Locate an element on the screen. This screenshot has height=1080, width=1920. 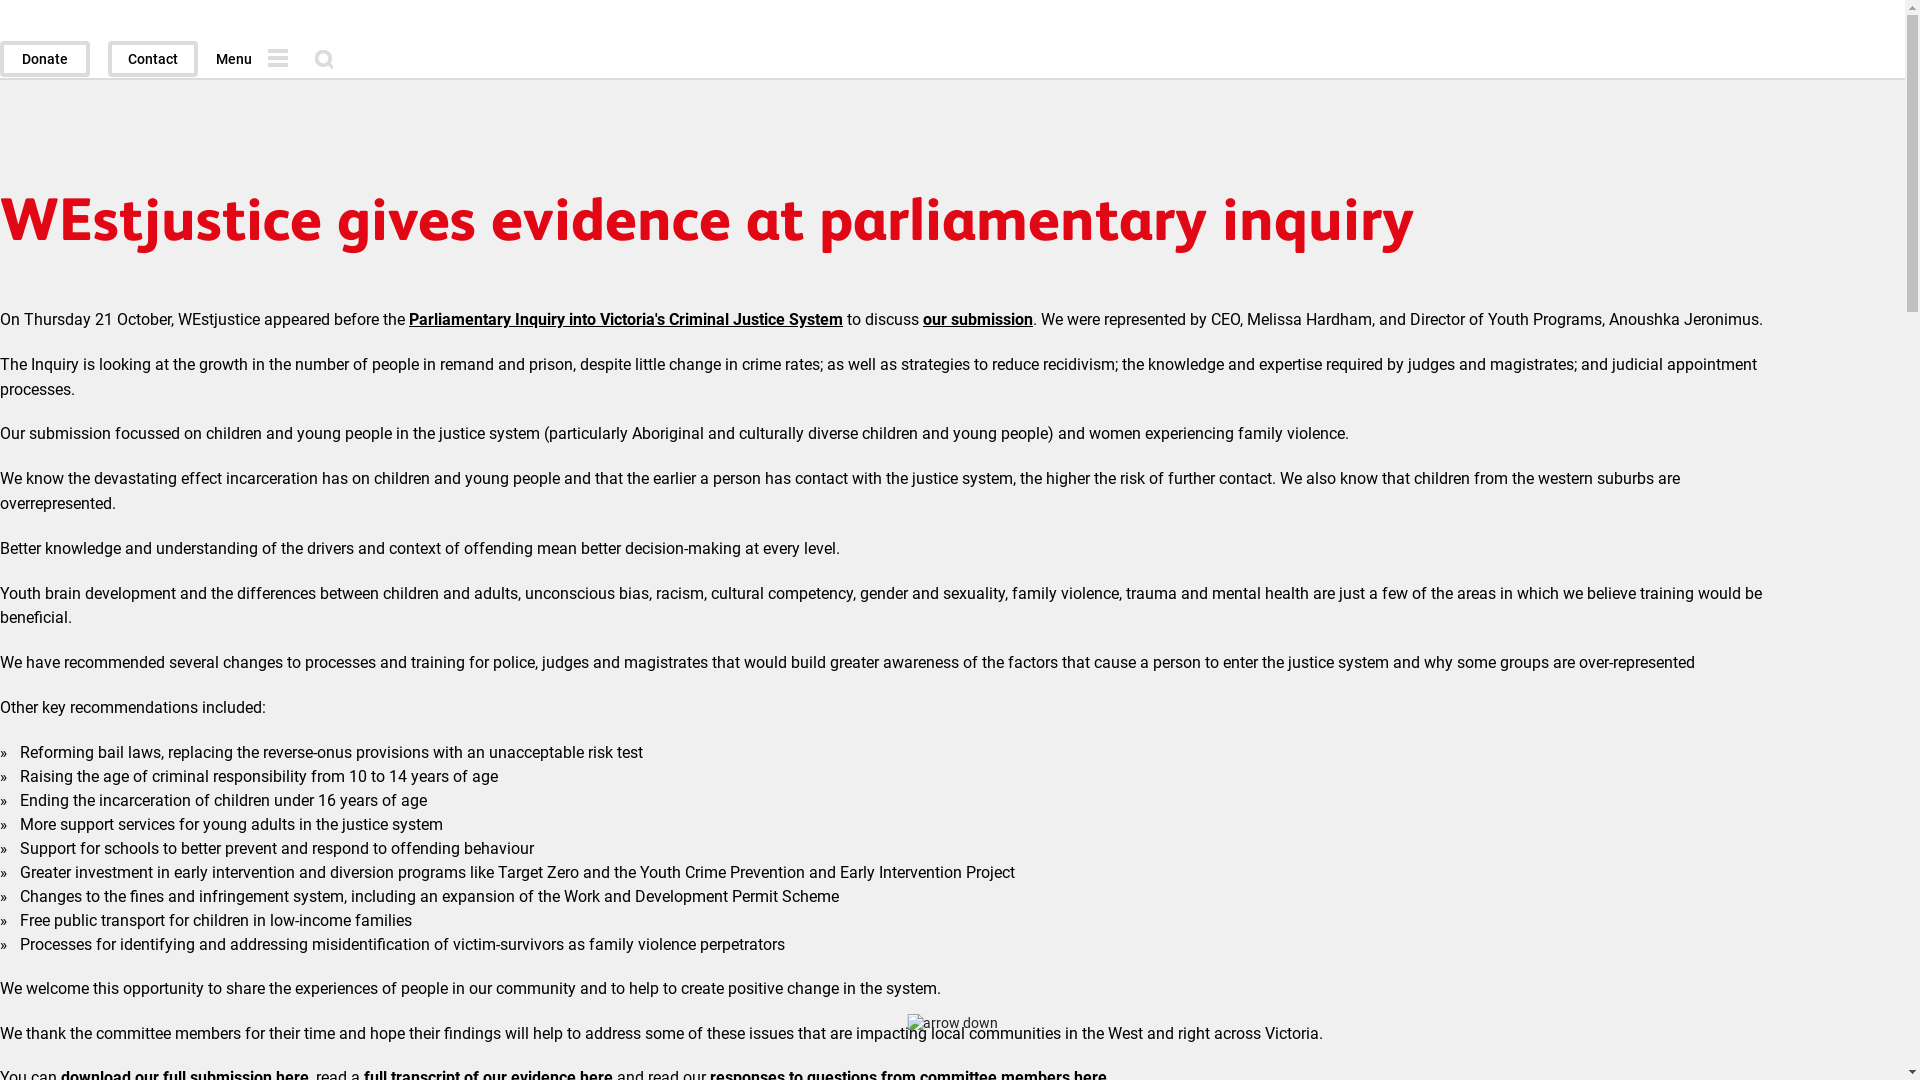
Contact is located at coordinates (153, 59).